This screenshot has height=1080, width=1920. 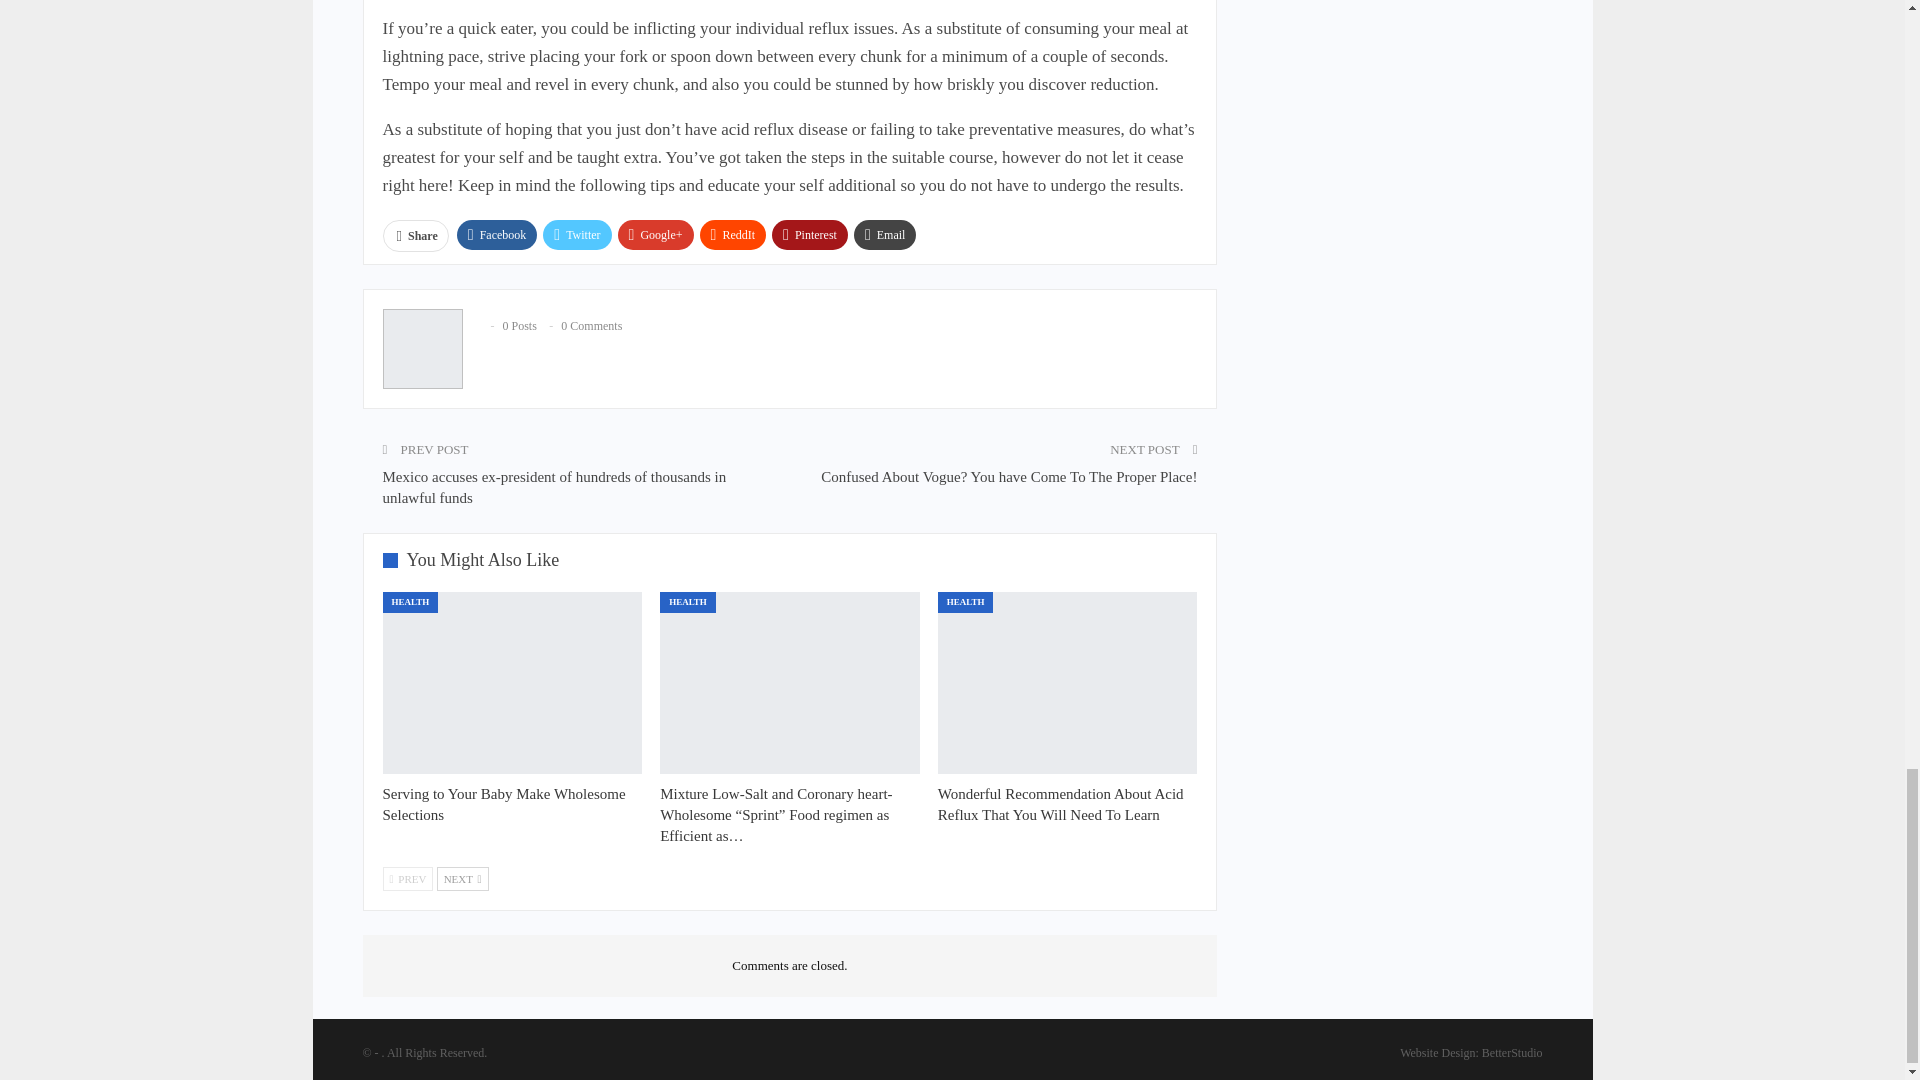 I want to click on Pinterest, so click(x=810, y=234).